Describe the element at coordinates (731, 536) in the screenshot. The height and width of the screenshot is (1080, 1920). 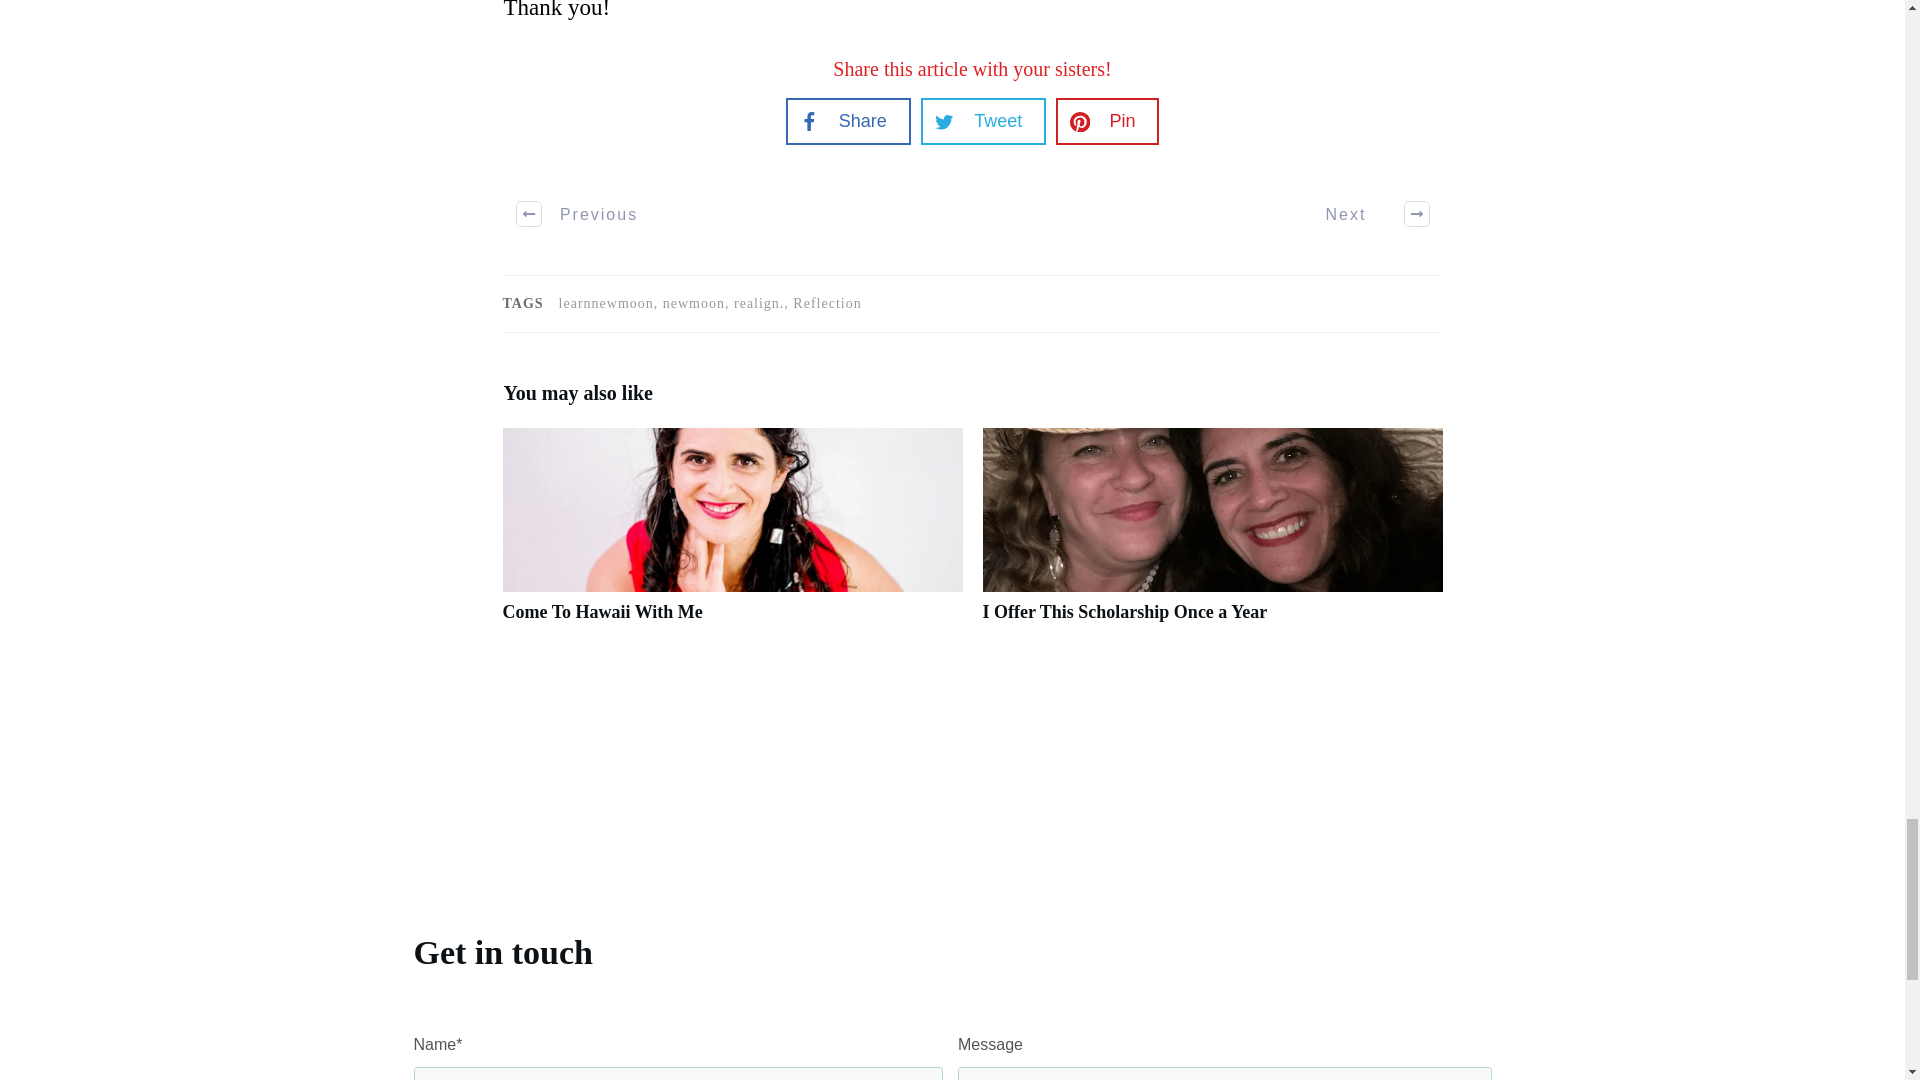
I see `Come To Hawaii With Me` at that location.